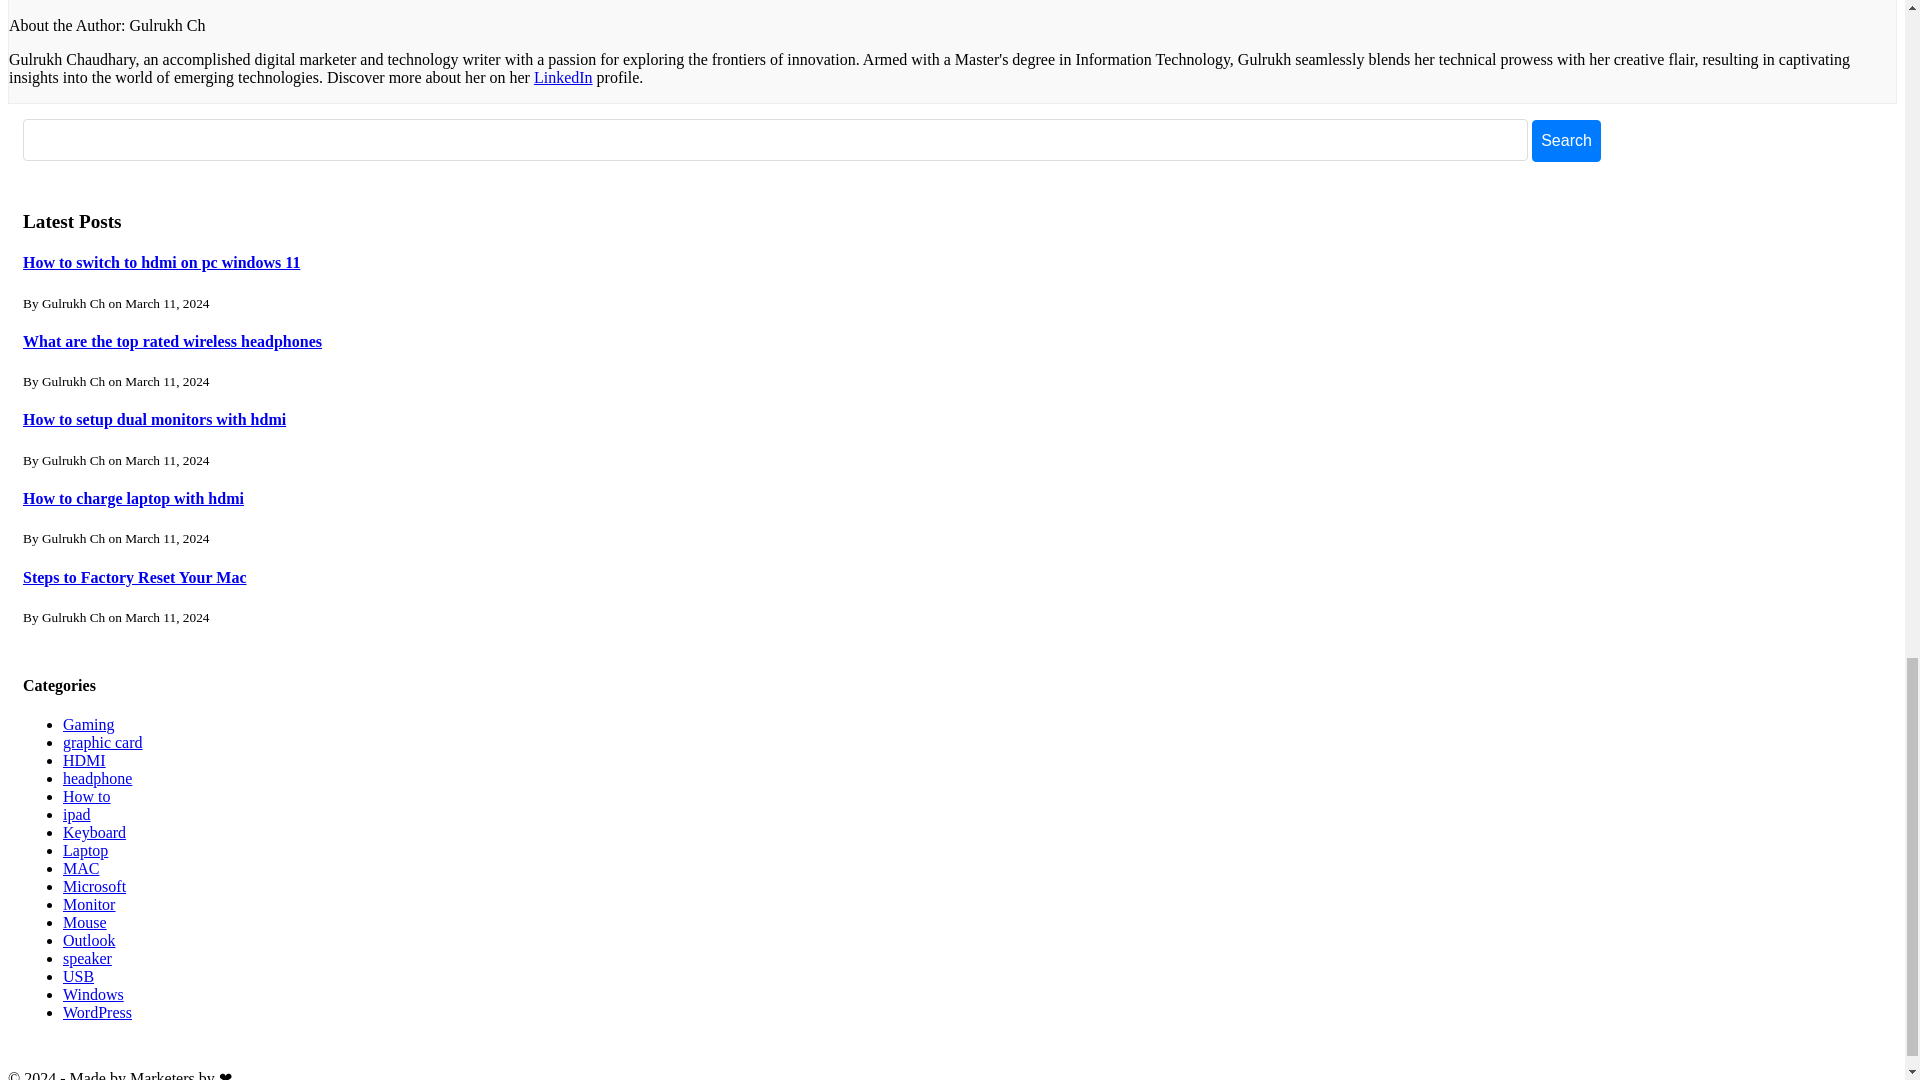  Describe the element at coordinates (135, 578) in the screenshot. I see `Steps to Factory Reset Your Mac` at that location.